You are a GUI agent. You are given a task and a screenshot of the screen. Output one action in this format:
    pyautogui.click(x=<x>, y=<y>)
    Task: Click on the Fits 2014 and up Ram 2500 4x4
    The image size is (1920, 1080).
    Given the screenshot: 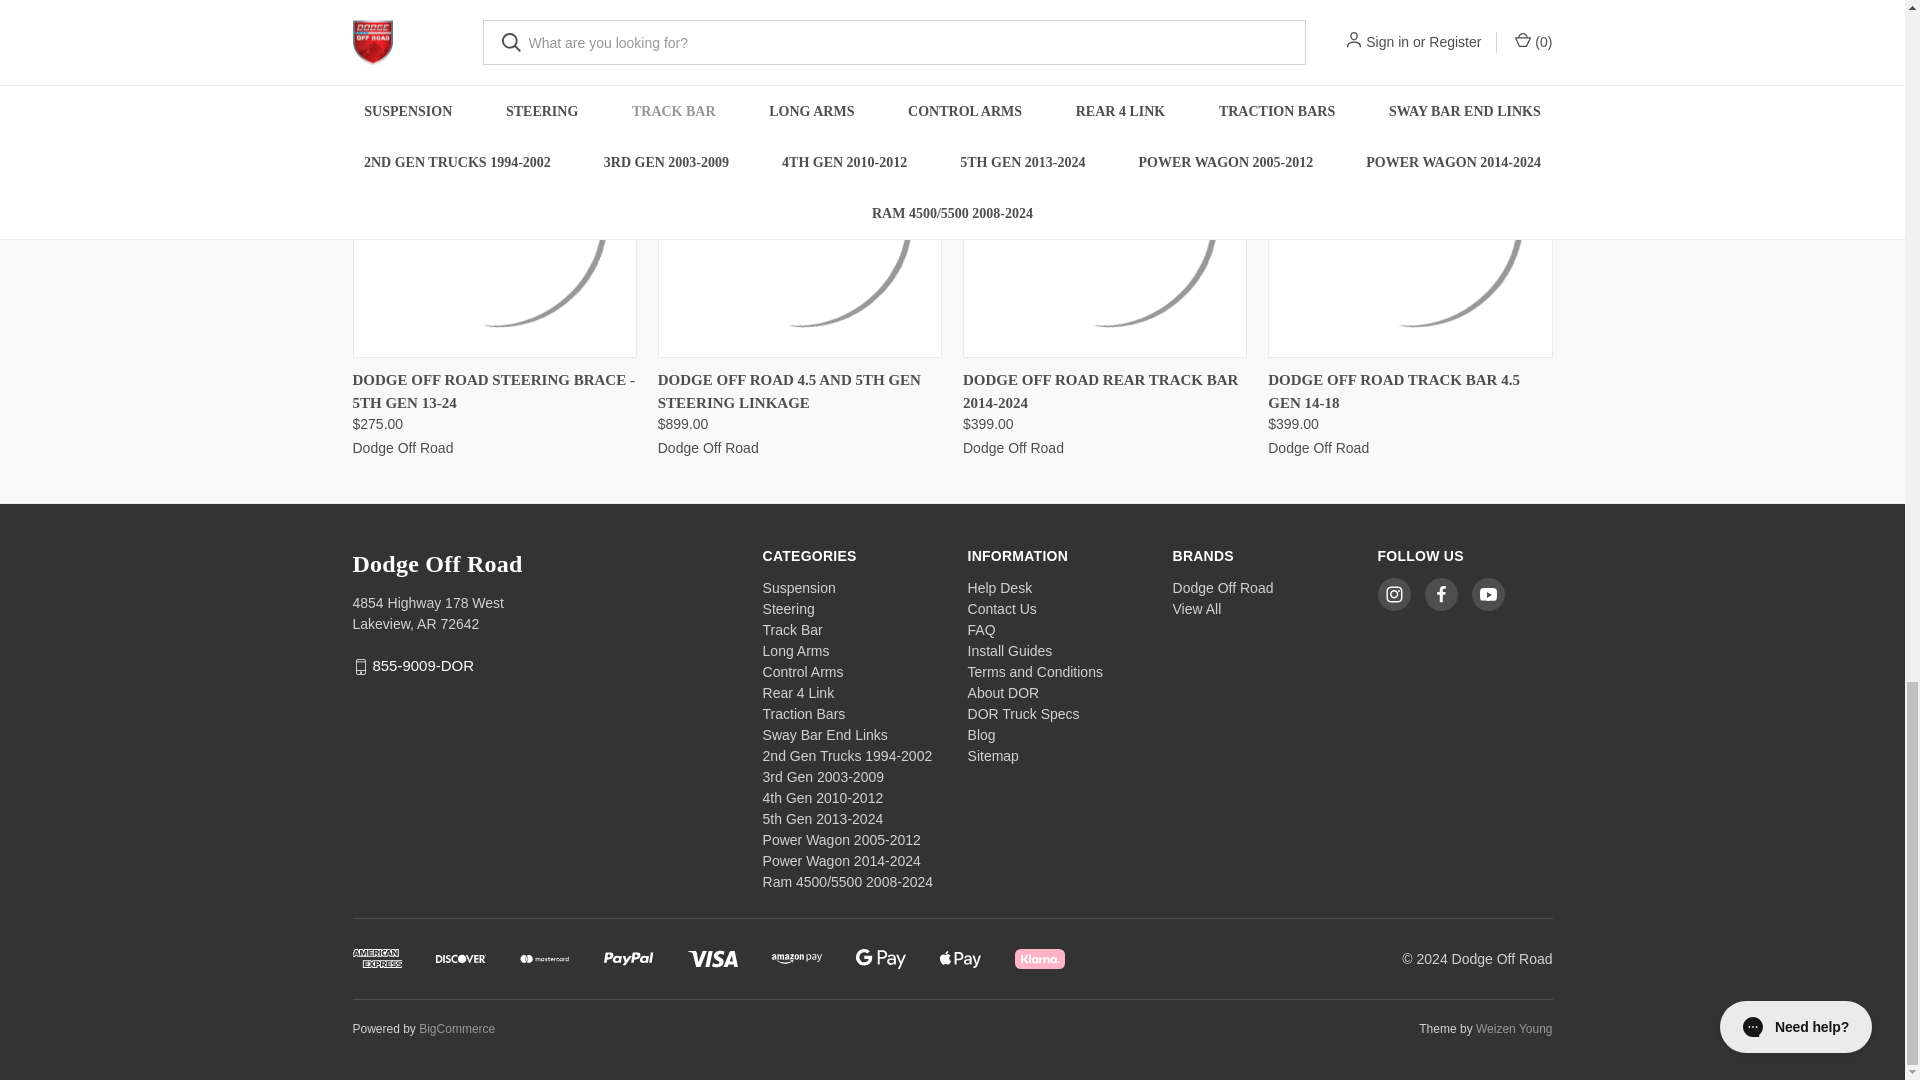 What is the action you would take?
    pyautogui.click(x=1104, y=216)
    